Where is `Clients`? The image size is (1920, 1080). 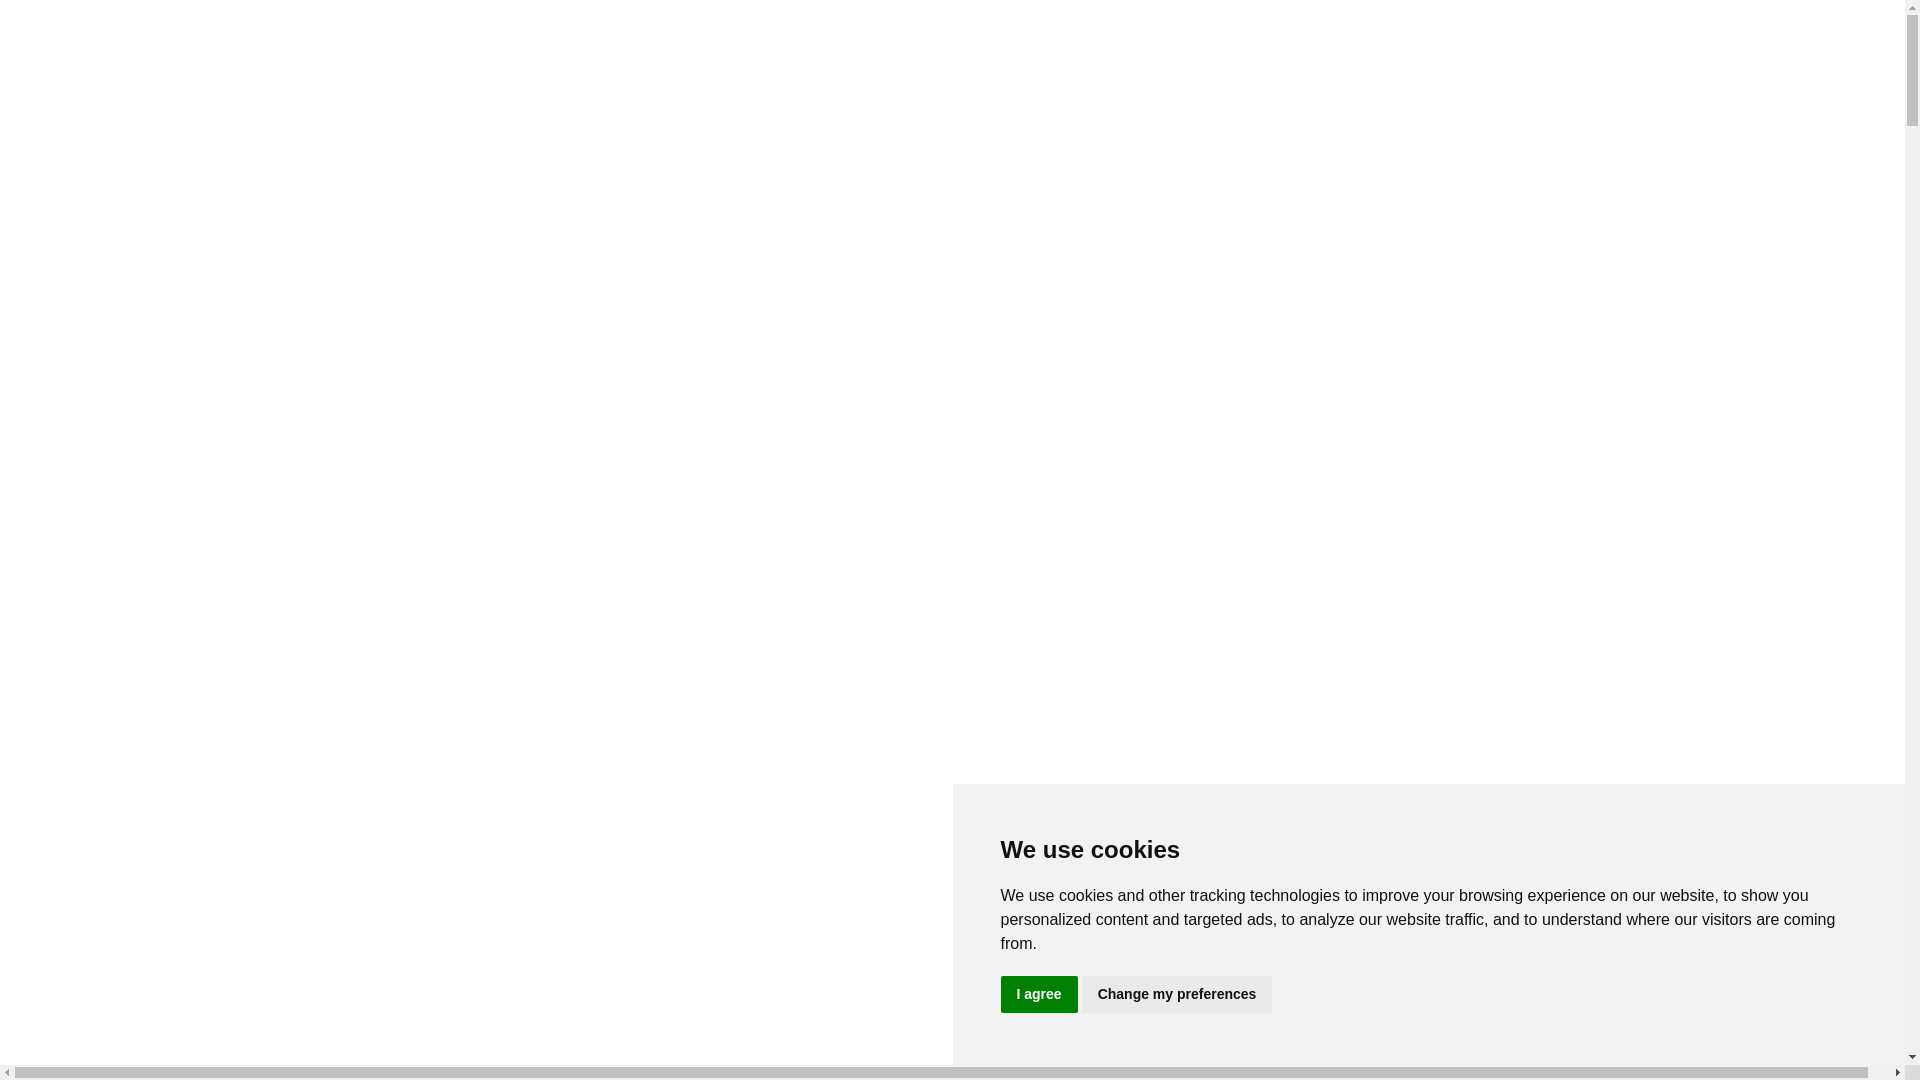 Clients is located at coordinates (70, 204).